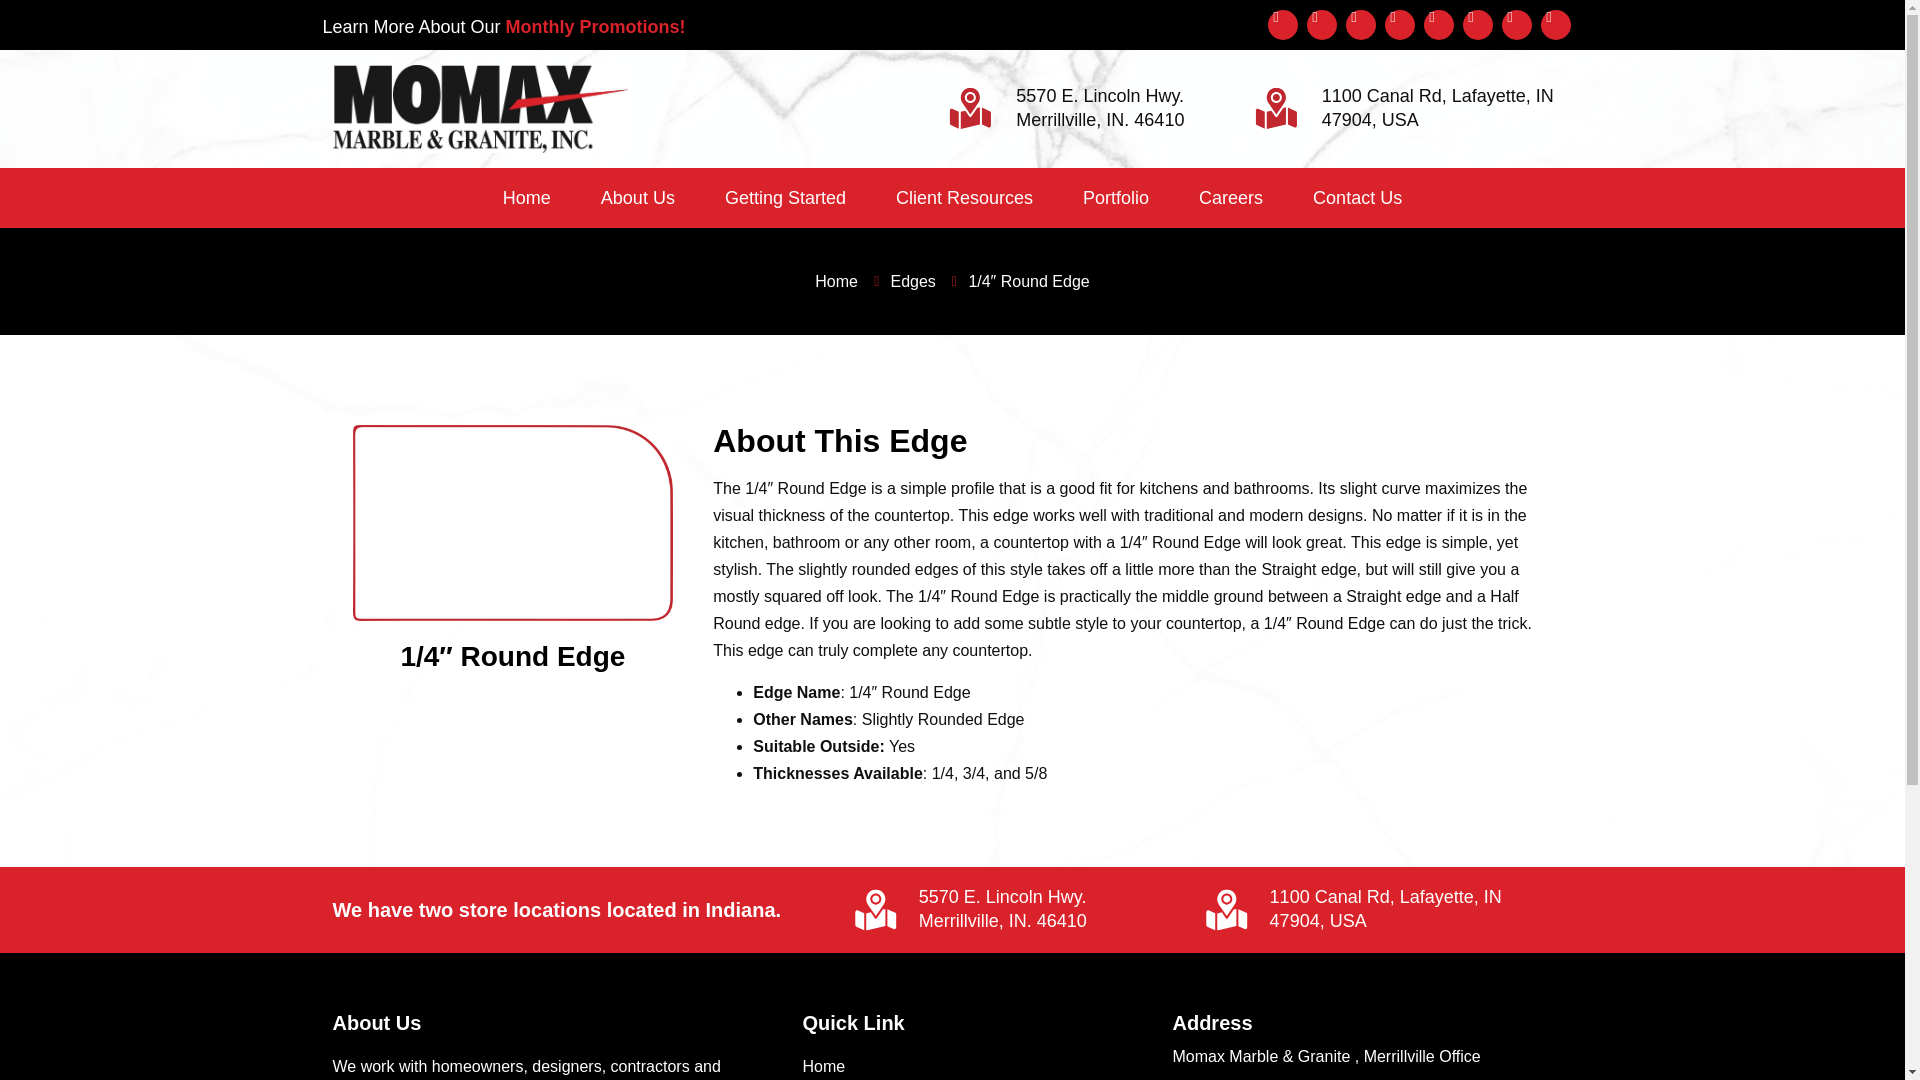 This screenshot has height=1080, width=1920. Describe the element at coordinates (1115, 198) in the screenshot. I see `Portfolio` at that location.